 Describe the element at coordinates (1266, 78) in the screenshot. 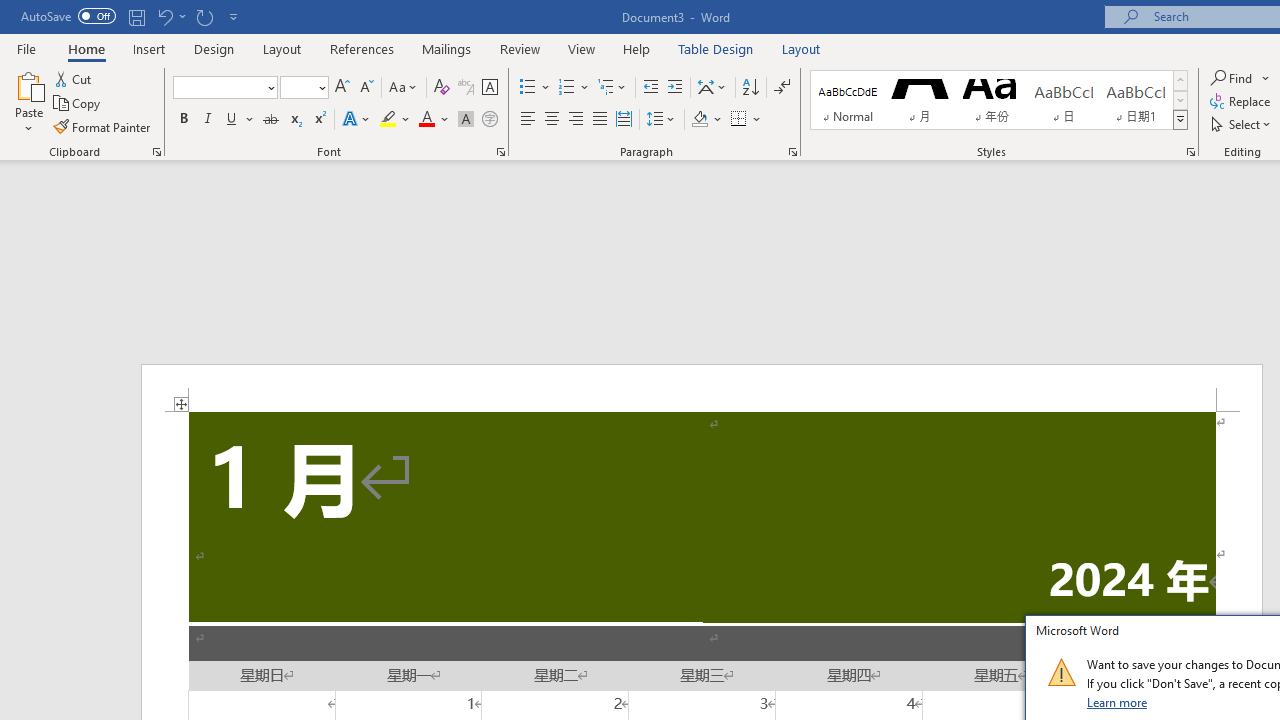

I see `More Options` at that location.